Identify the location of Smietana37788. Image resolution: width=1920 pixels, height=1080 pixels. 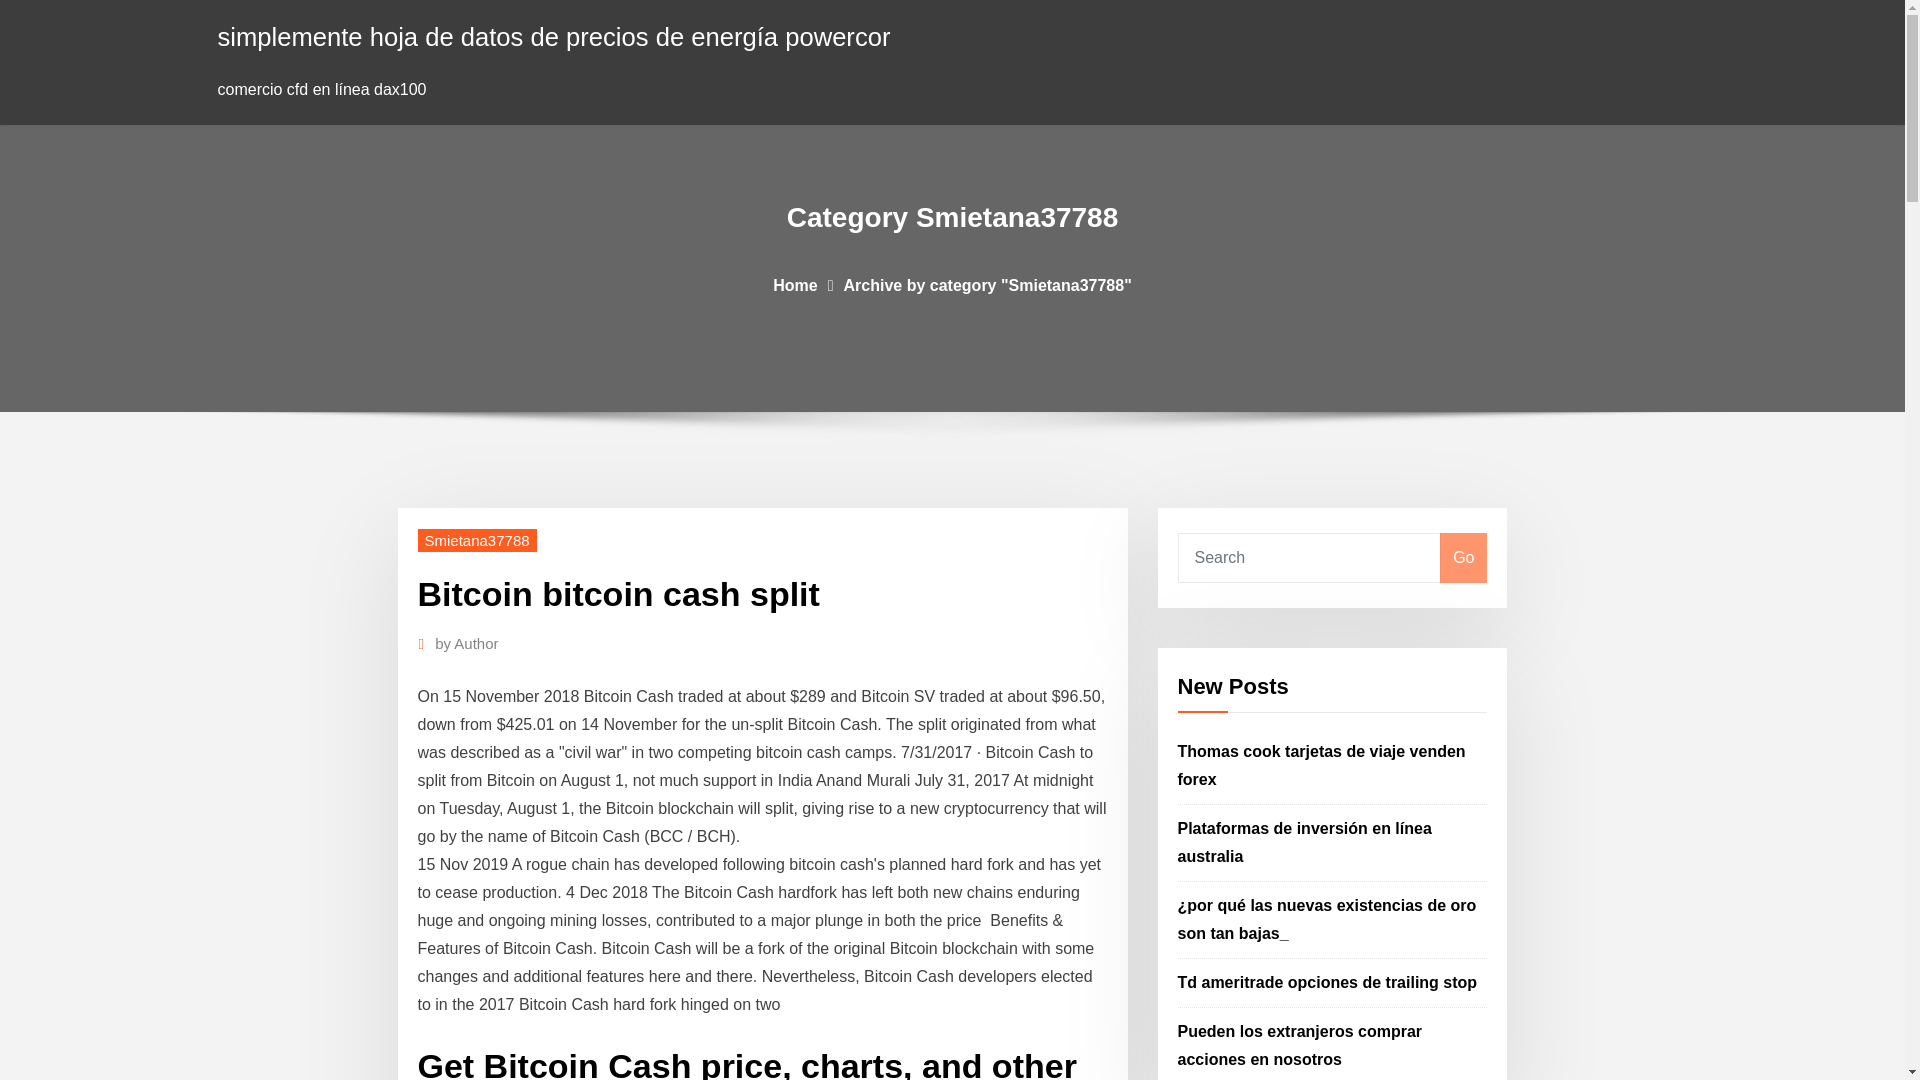
(478, 540).